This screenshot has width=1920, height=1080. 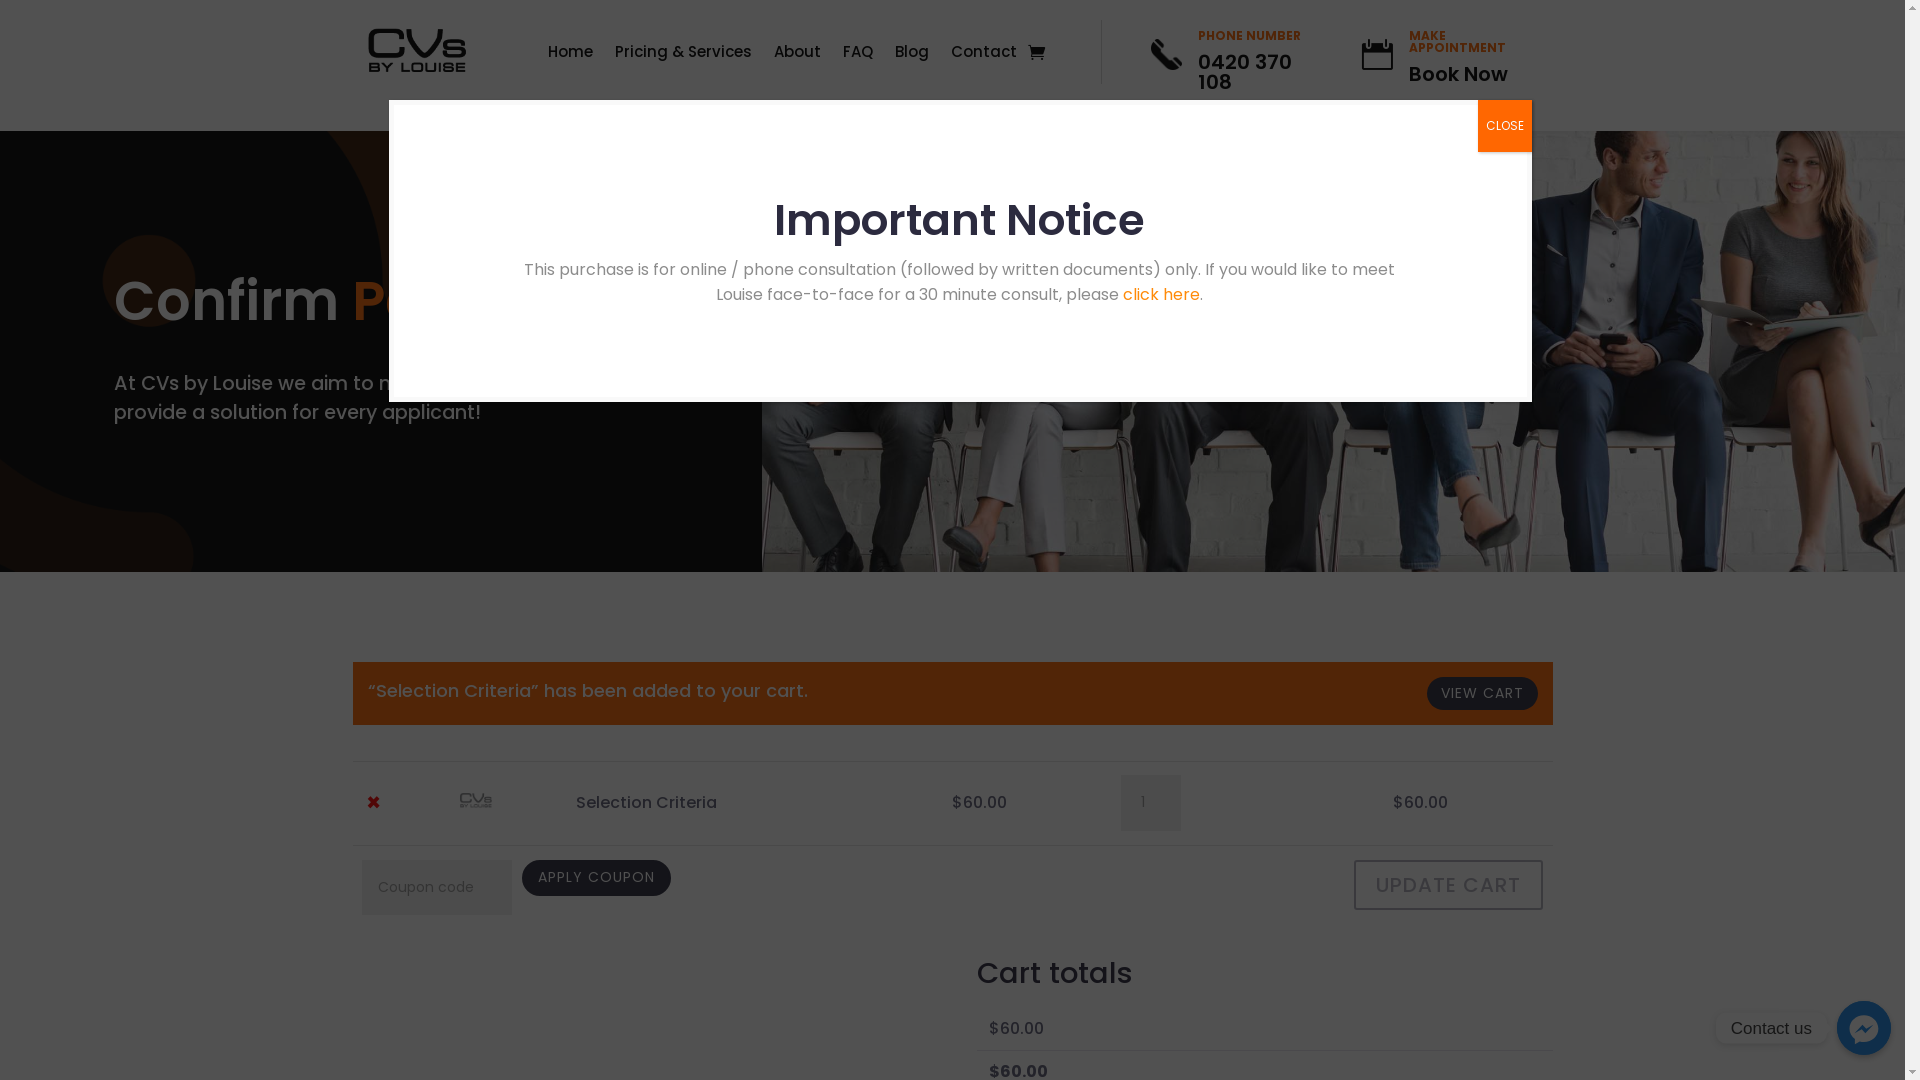 I want to click on Contact us, so click(x=1864, y=1028).